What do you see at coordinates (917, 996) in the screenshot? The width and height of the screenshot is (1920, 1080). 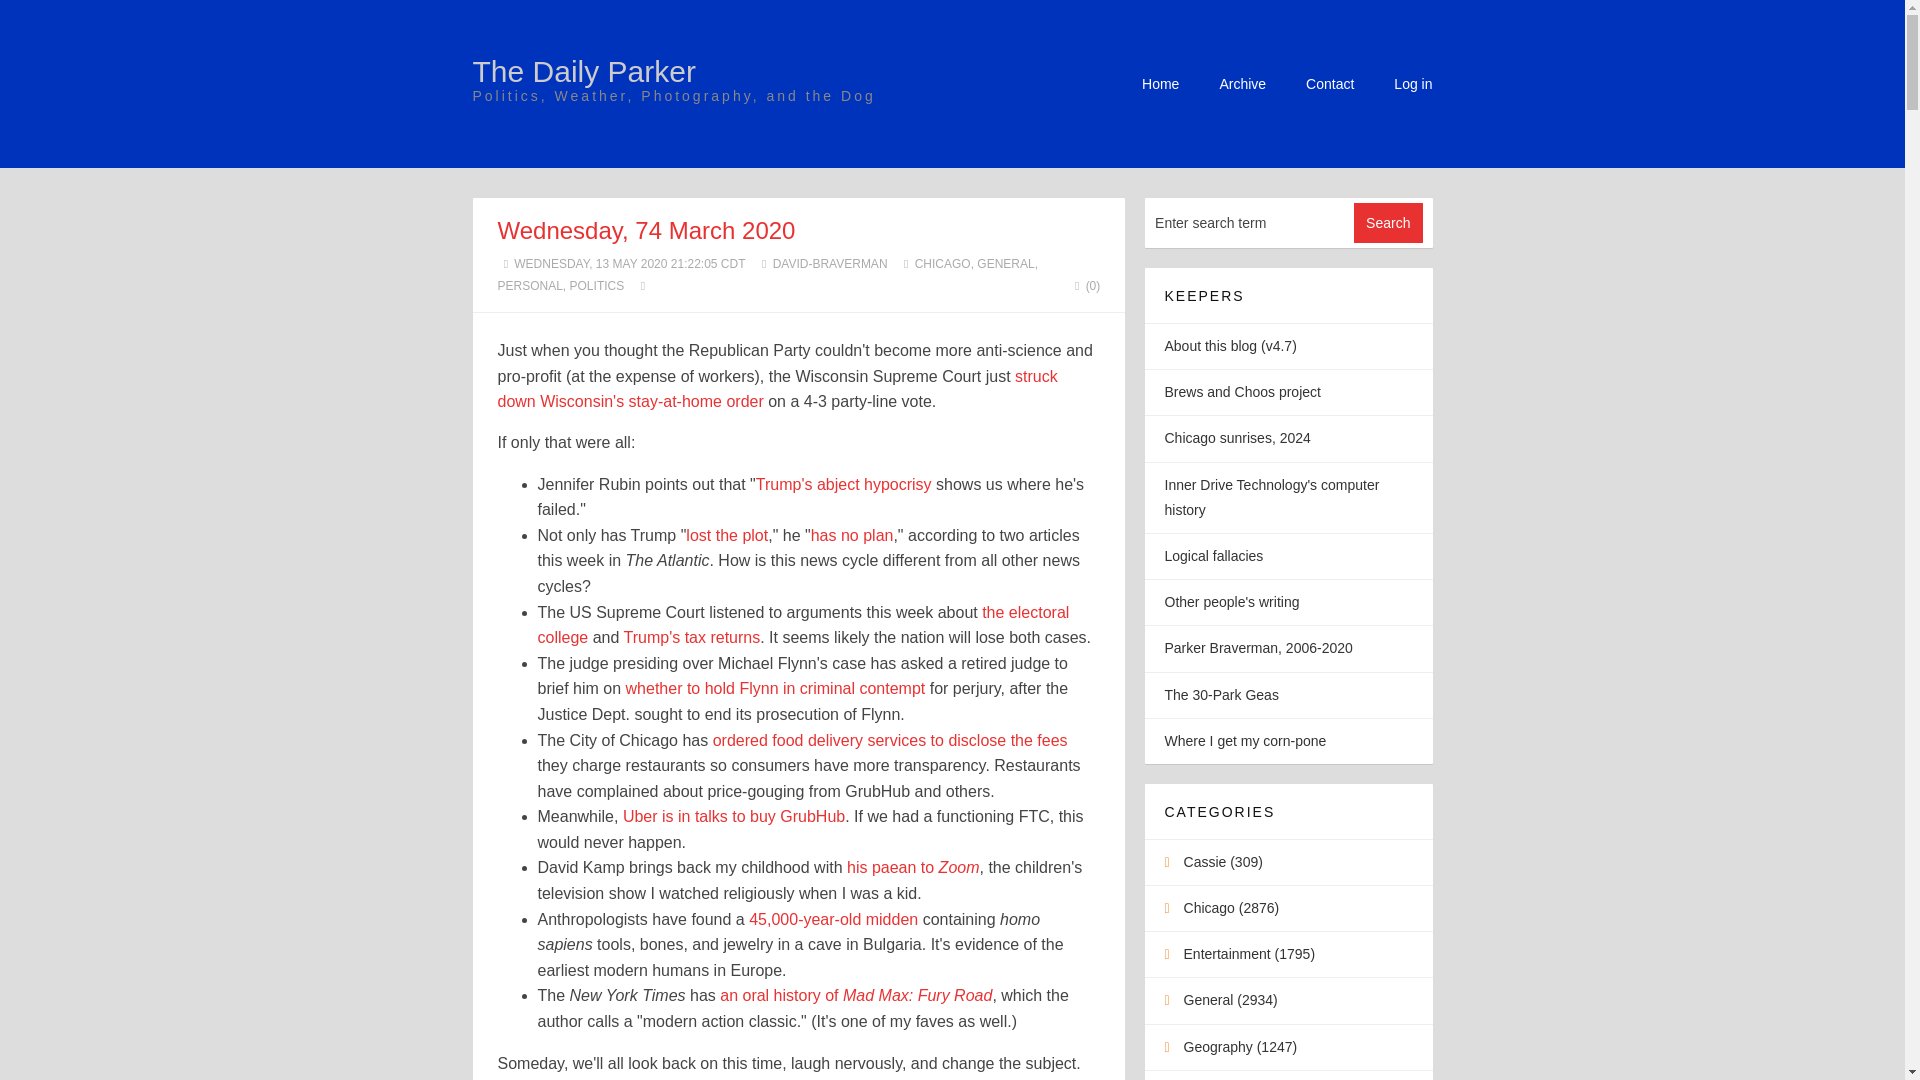 I see `Mad Max: Fury Road` at bounding box center [917, 996].